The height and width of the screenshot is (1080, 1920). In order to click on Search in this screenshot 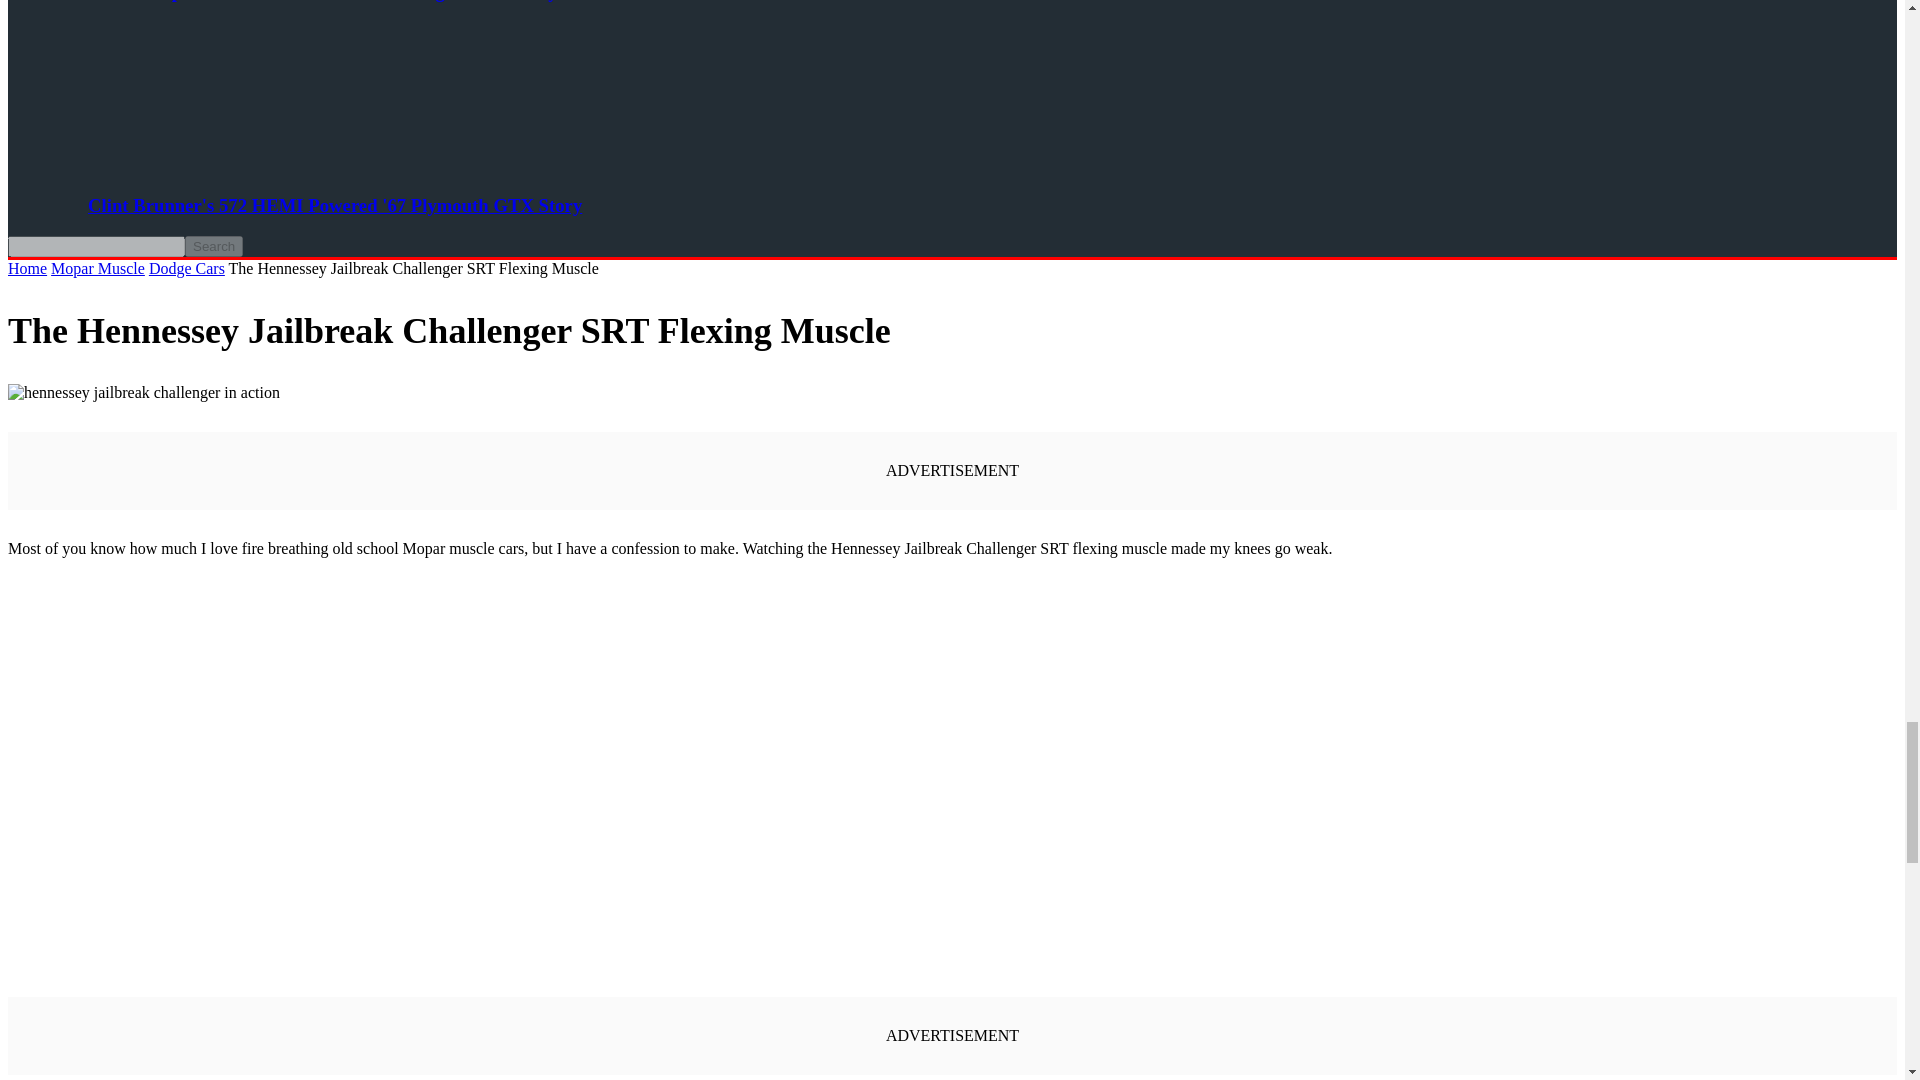, I will do `click(214, 246)`.